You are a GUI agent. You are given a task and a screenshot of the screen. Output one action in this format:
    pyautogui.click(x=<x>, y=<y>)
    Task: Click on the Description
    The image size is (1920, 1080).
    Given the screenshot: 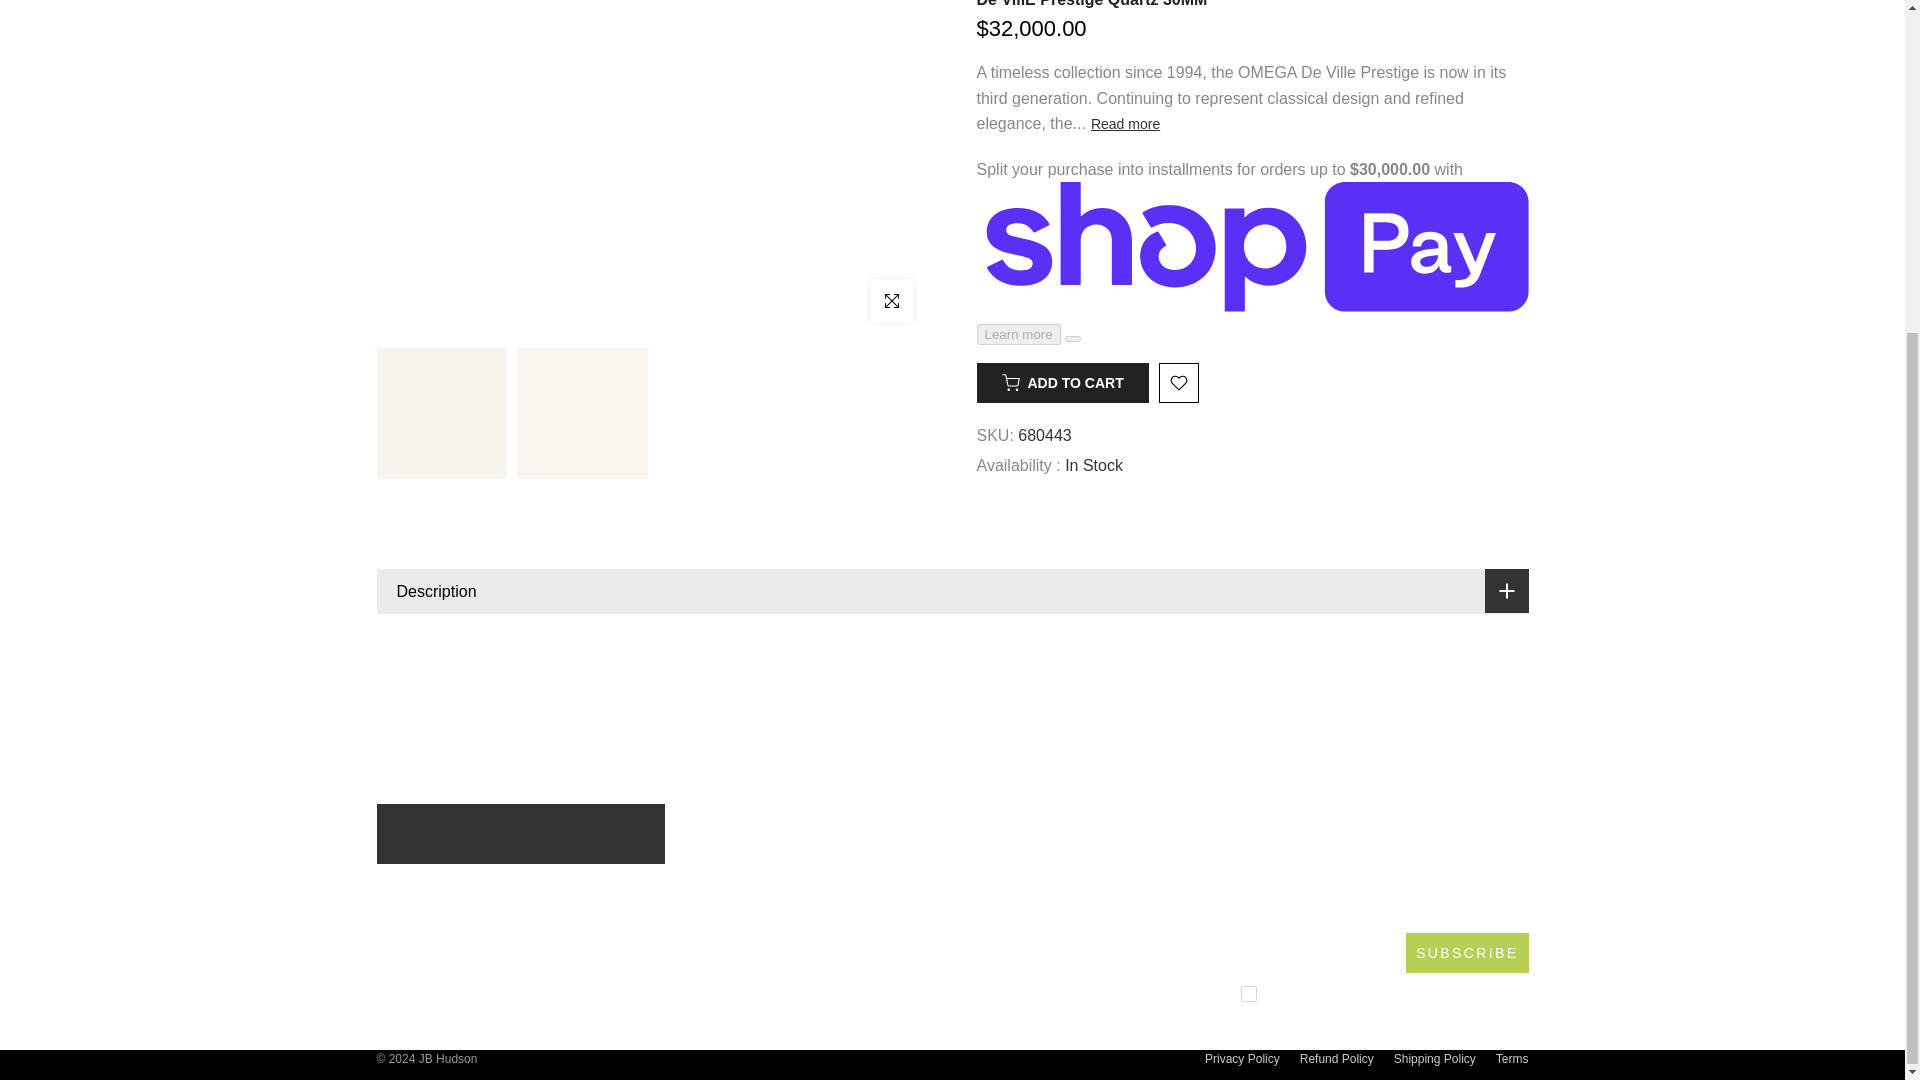 What is the action you would take?
    pyautogui.click(x=952, y=592)
    